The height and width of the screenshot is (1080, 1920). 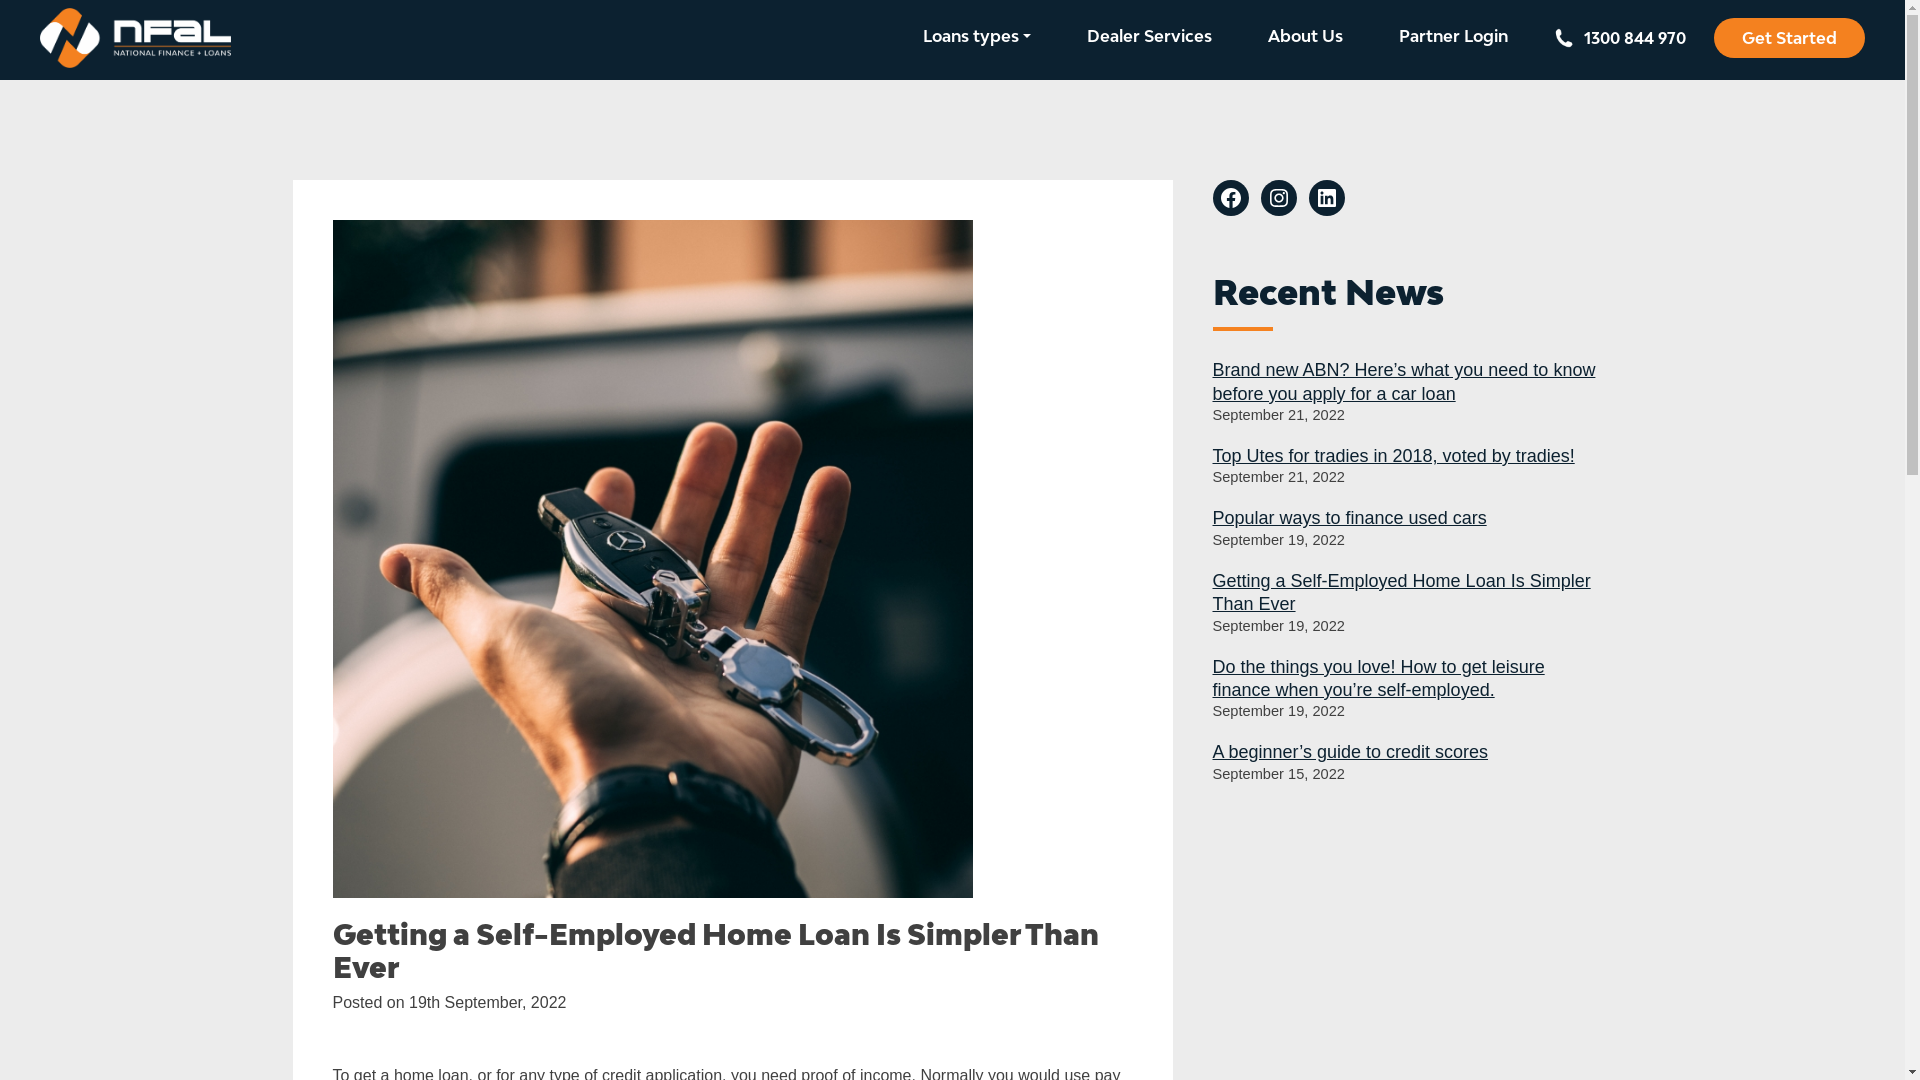 I want to click on Dealer Services, so click(x=1150, y=36).